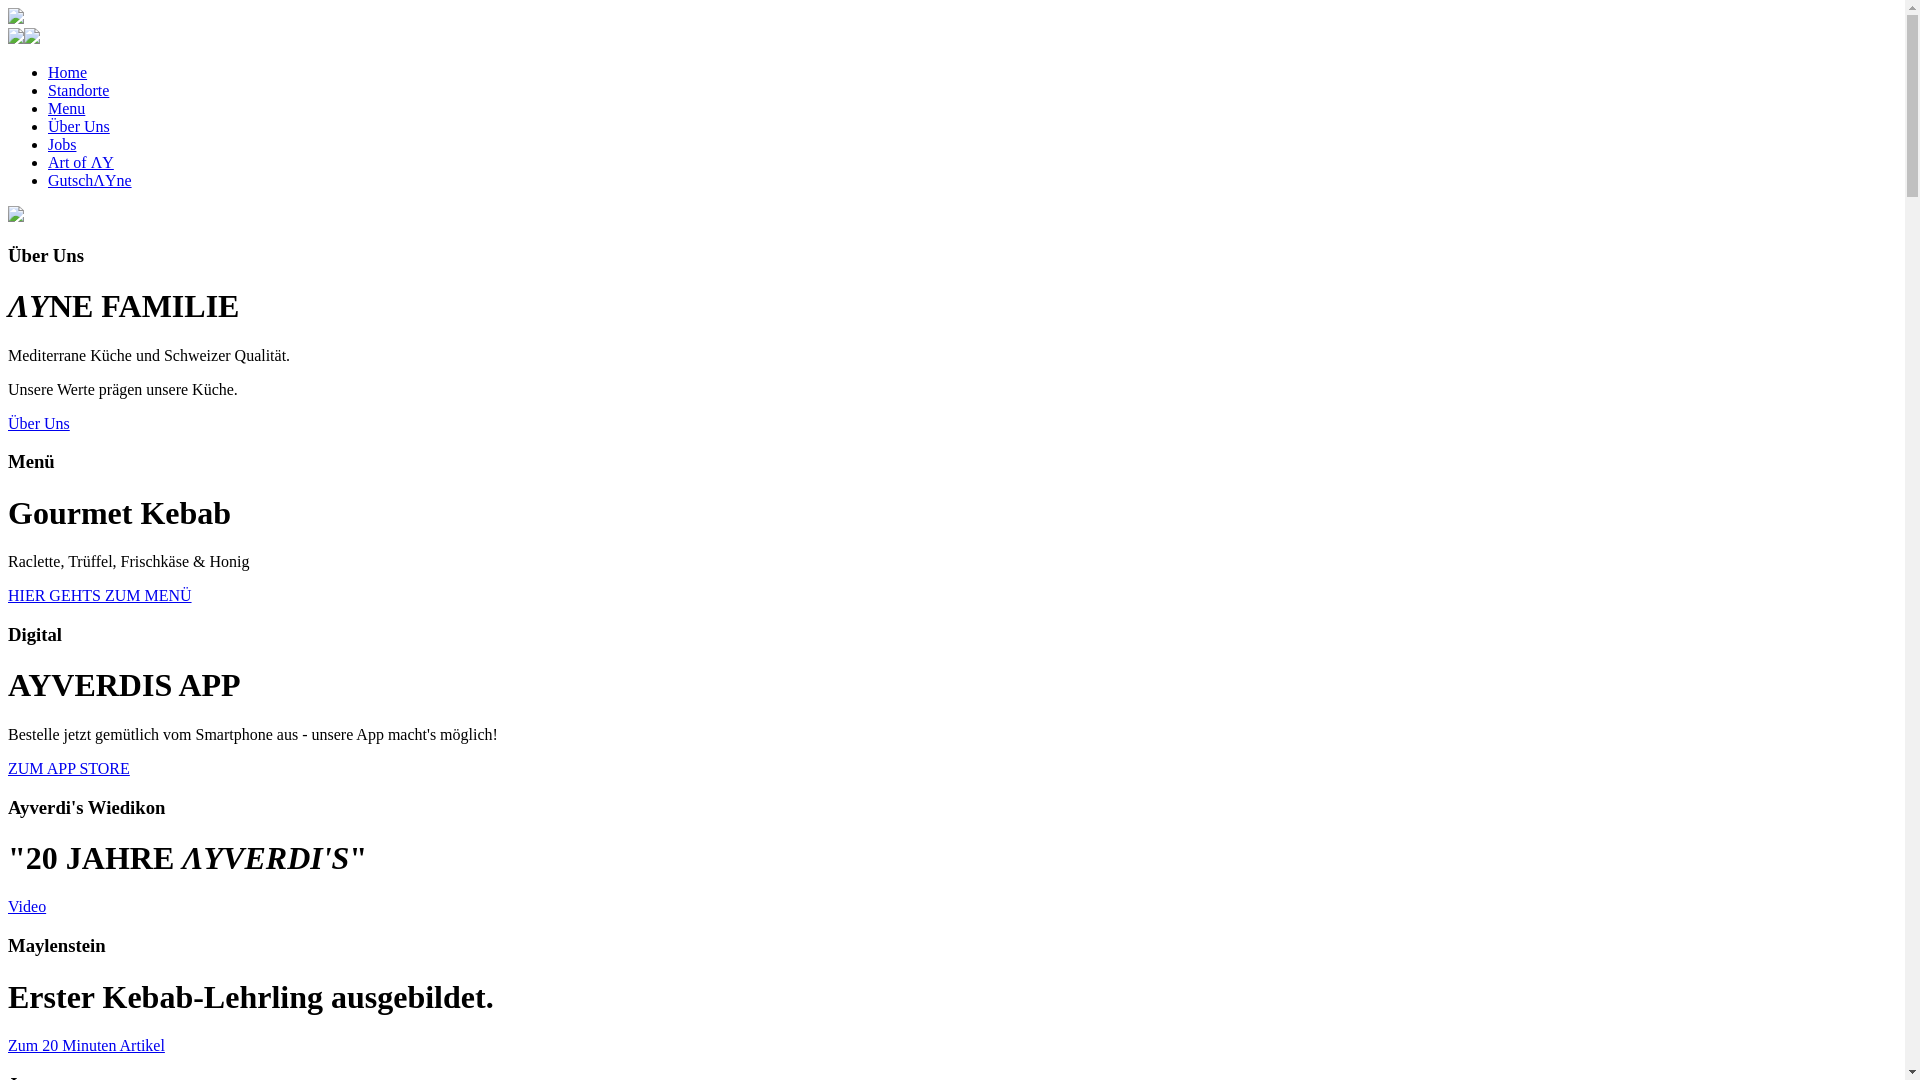 Image resolution: width=1920 pixels, height=1080 pixels. Describe the element at coordinates (69, 768) in the screenshot. I see `ZUM APP STORE` at that location.